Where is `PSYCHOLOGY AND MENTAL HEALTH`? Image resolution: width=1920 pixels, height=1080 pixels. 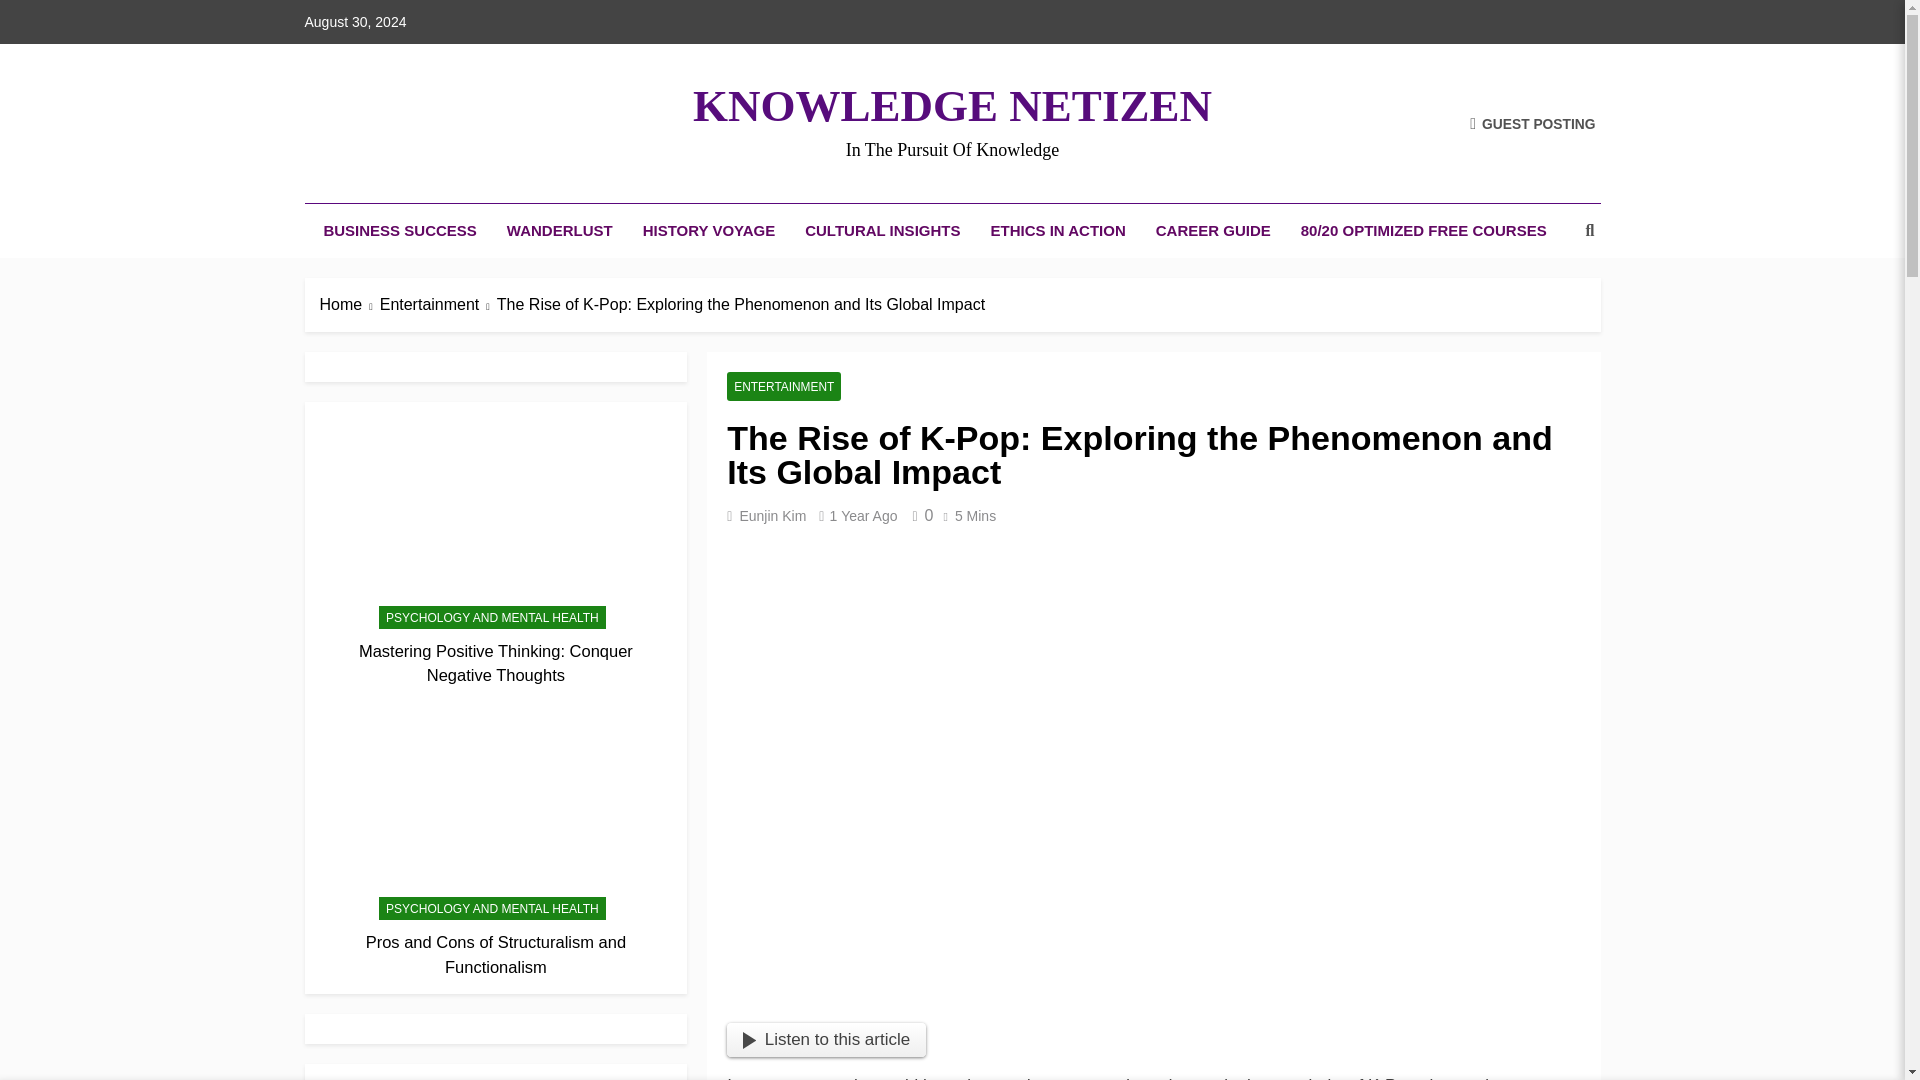 PSYCHOLOGY AND MENTAL HEALTH is located at coordinates (492, 616).